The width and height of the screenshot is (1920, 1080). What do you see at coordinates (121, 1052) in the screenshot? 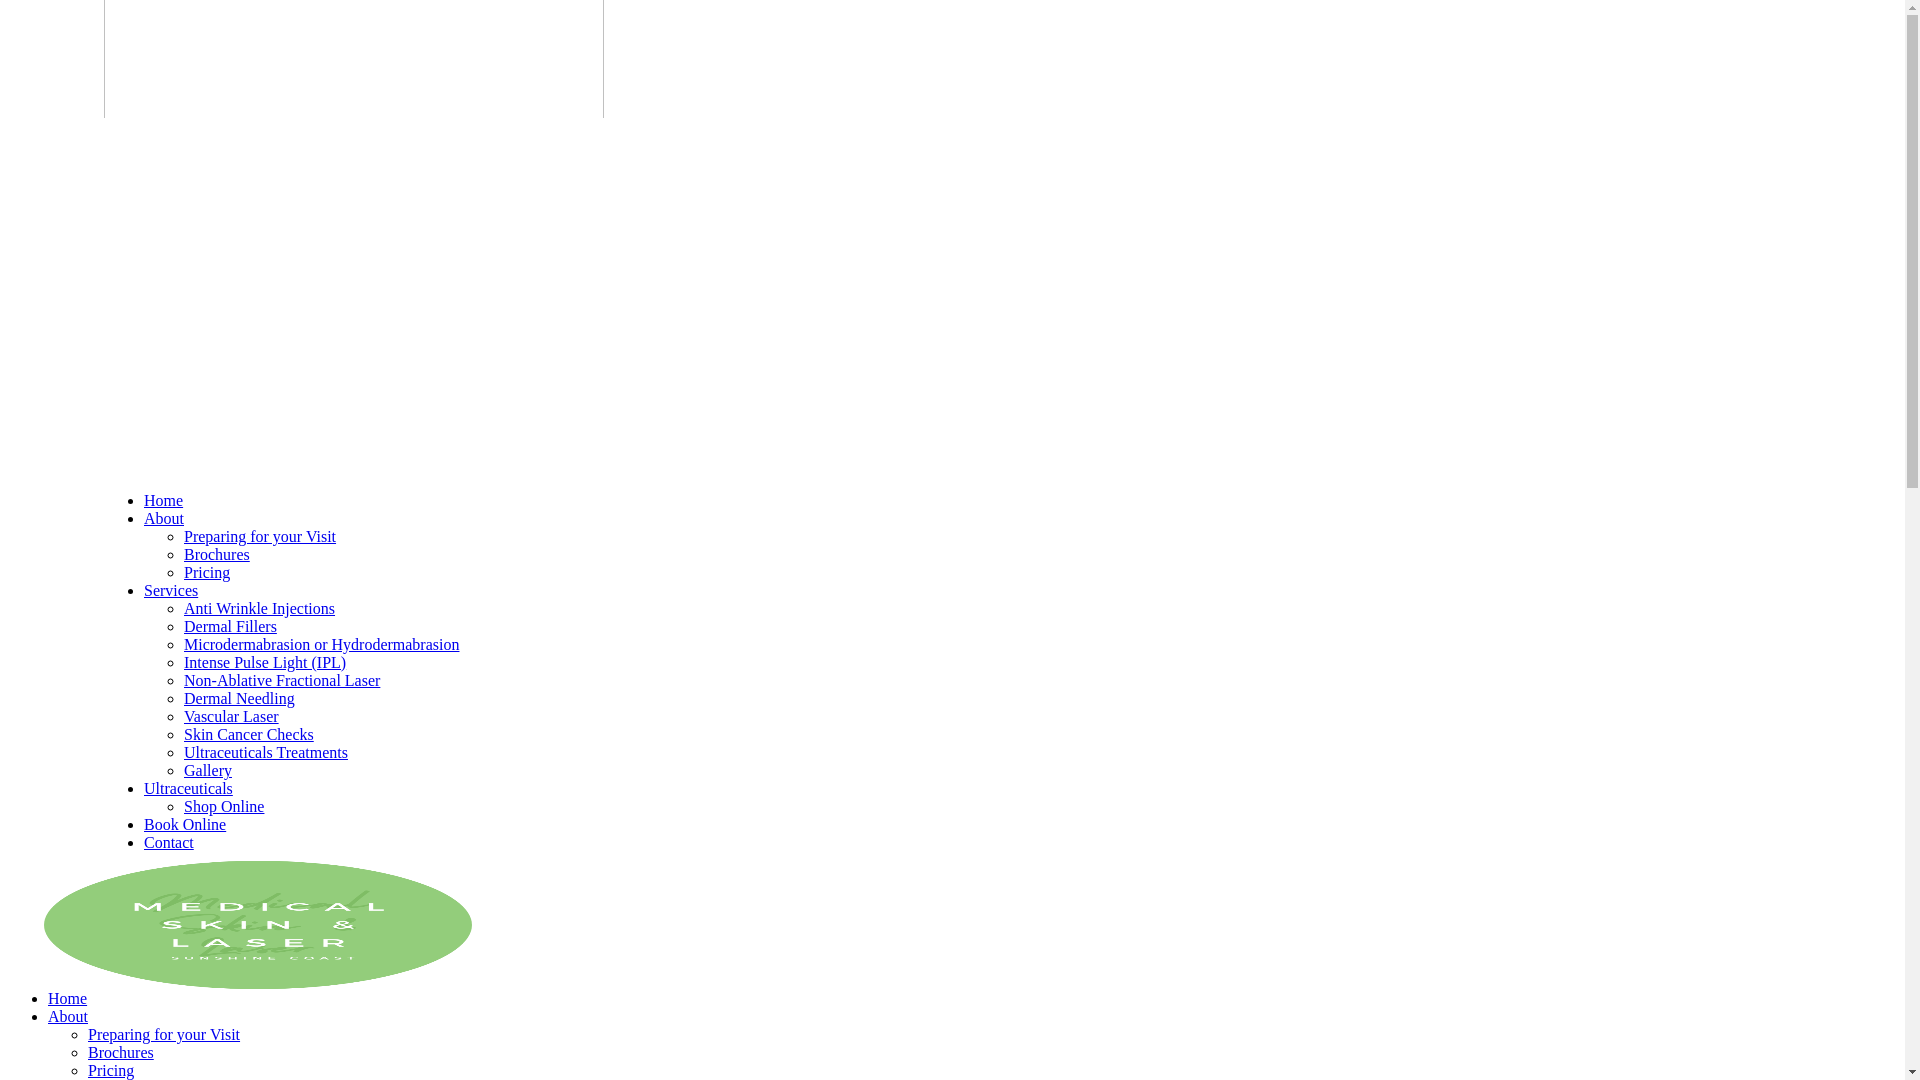
I see `Brochures` at bounding box center [121, 1052].